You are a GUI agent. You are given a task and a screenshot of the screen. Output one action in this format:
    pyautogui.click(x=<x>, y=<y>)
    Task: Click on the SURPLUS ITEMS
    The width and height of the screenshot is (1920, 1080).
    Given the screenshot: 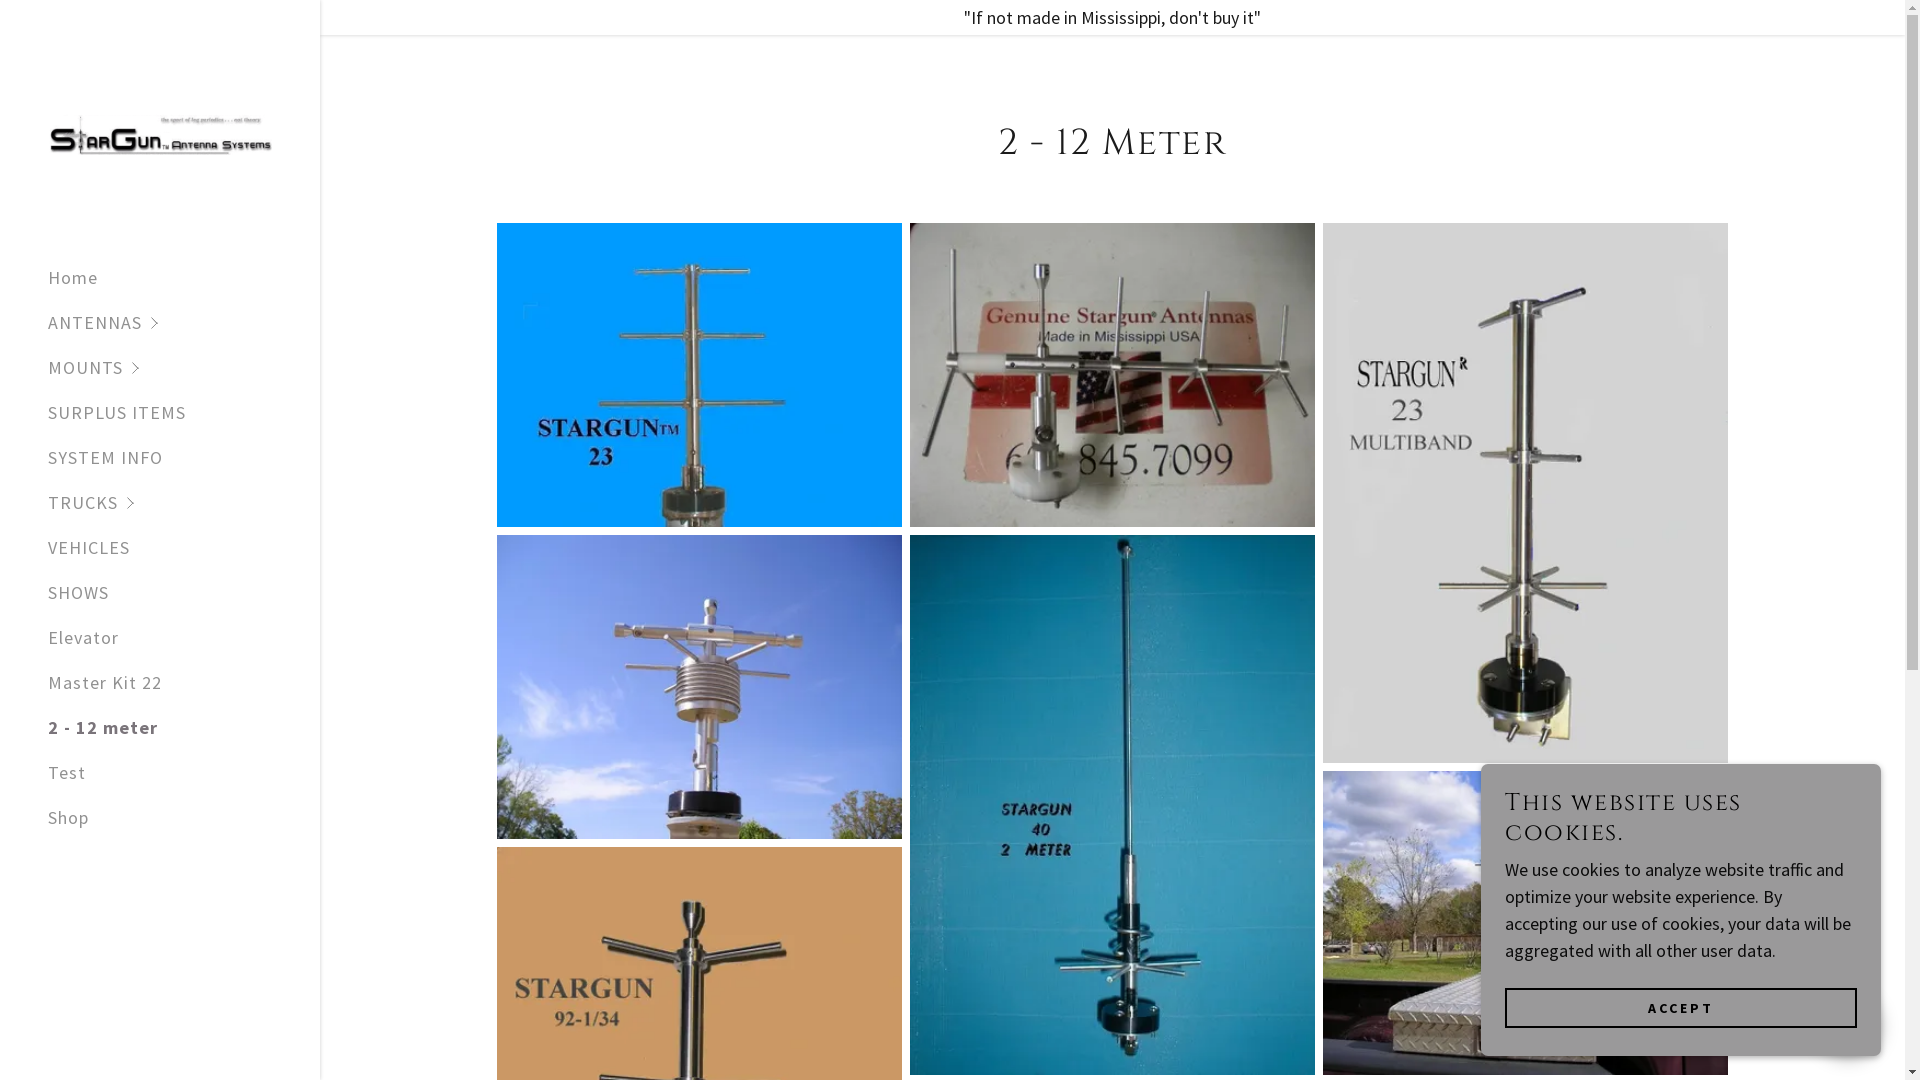 What is the action you would take?
    pyautogui.click(x=117, y=412)
    